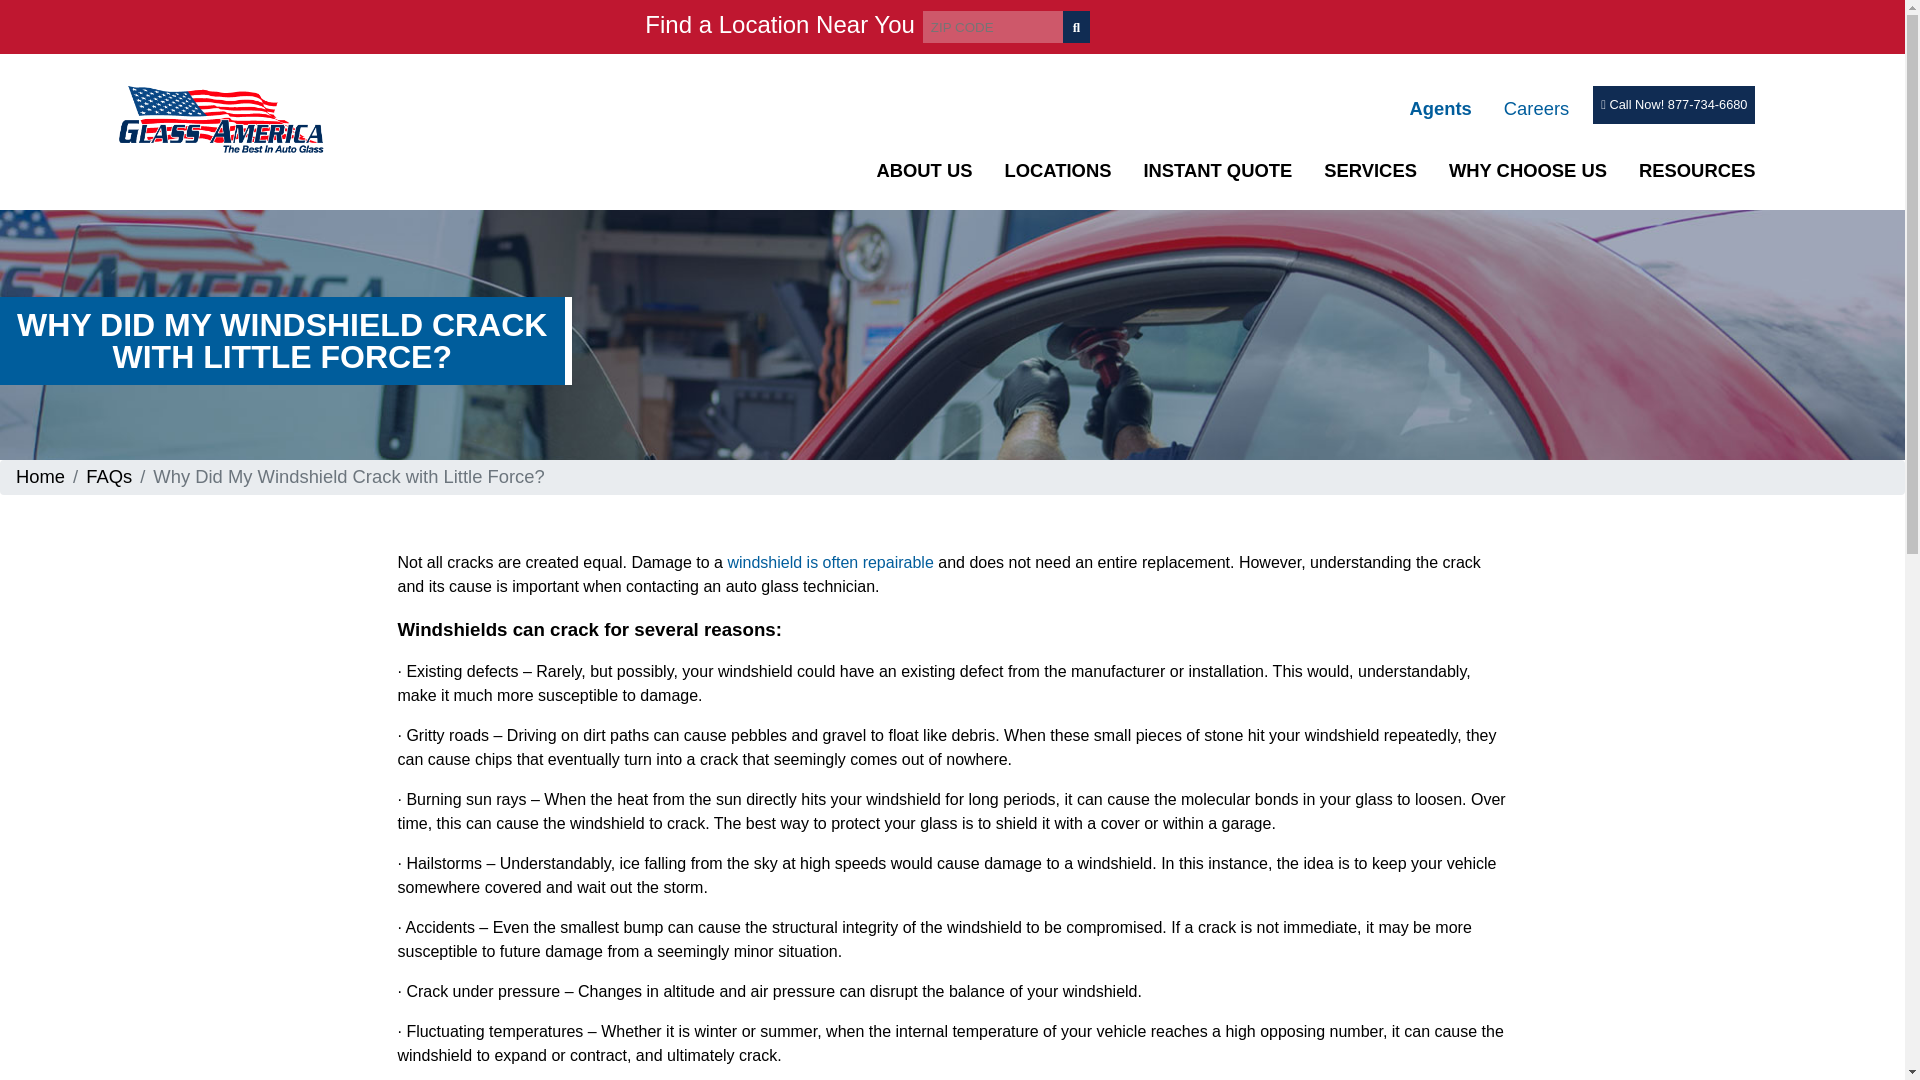 The height and width of the screenshot is (1080, 1920). What do you see at coordinates (1698, 170) in the screenshot?
I see `RESOURCES` at bounding box center [1698, 170].